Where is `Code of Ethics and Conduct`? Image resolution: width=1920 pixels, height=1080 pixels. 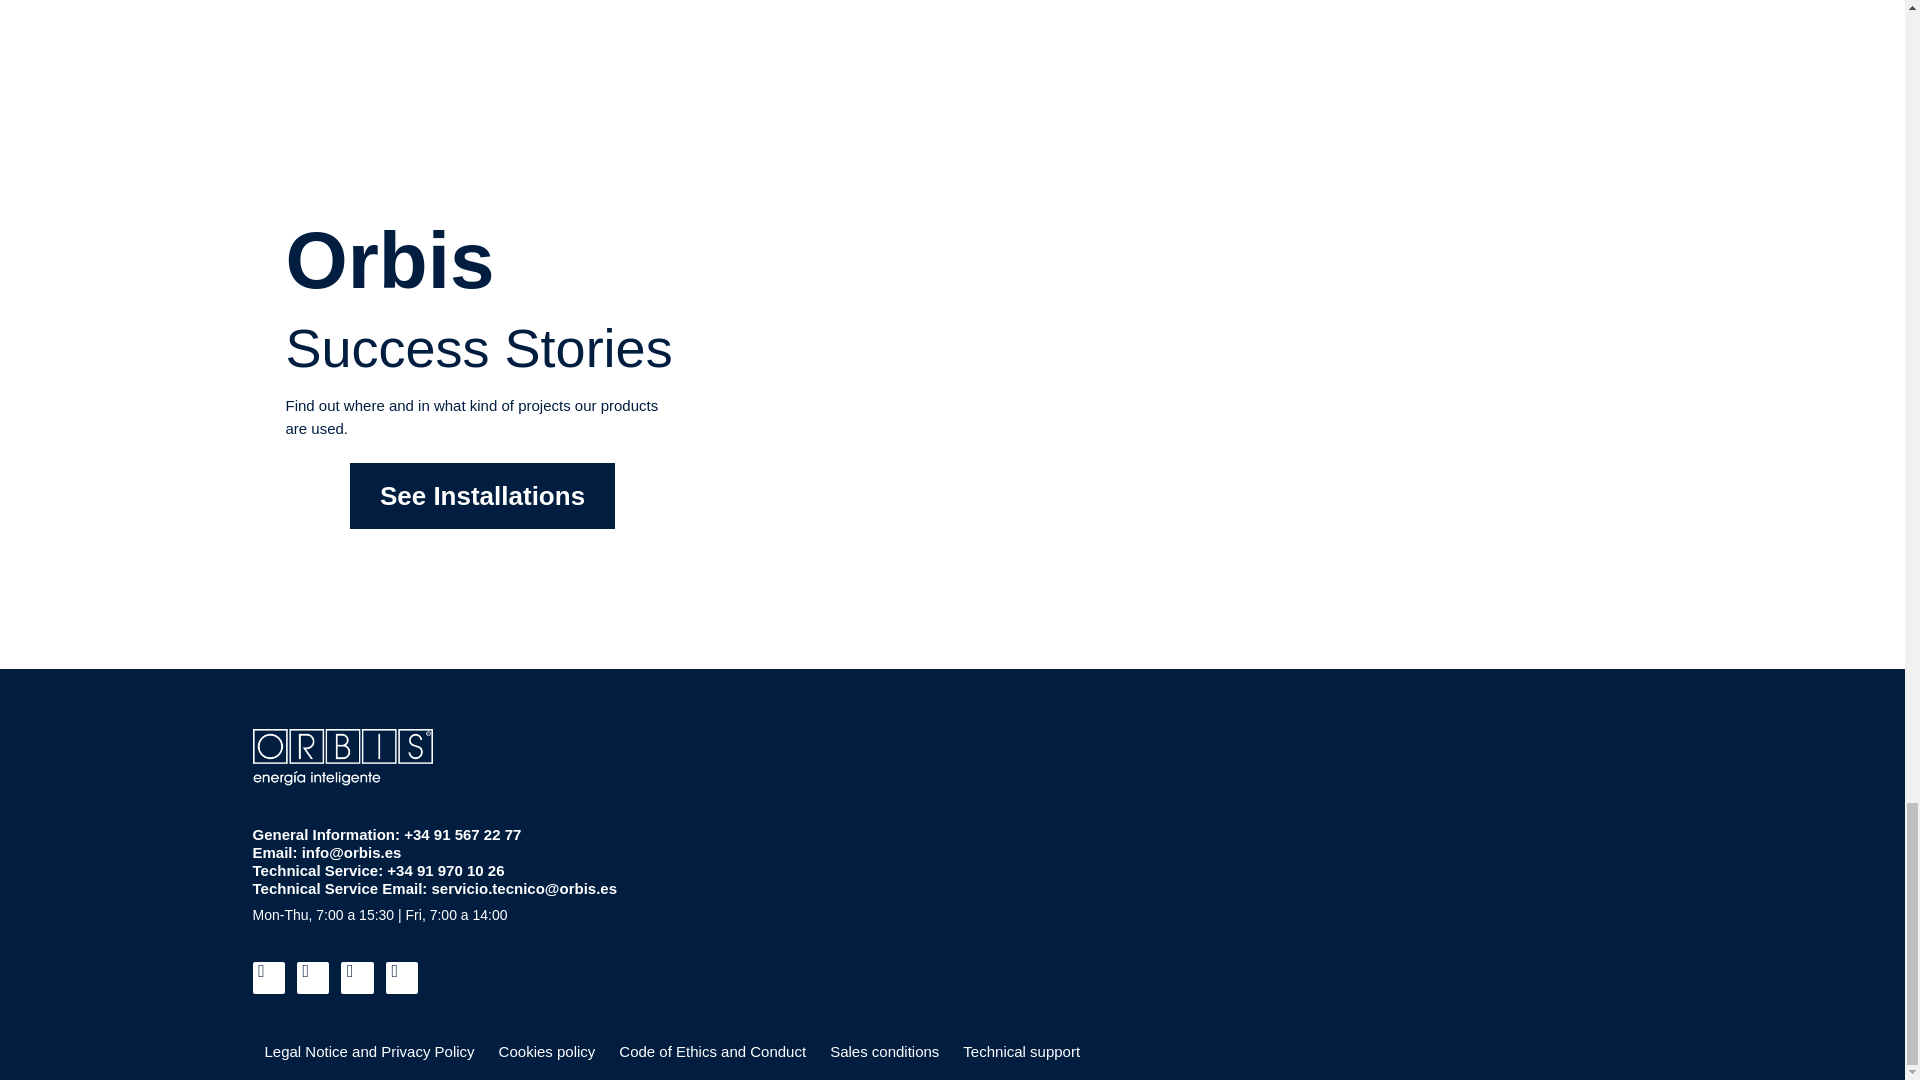 Code of Ethics and Conduct is located at coordinates (712, 1052).